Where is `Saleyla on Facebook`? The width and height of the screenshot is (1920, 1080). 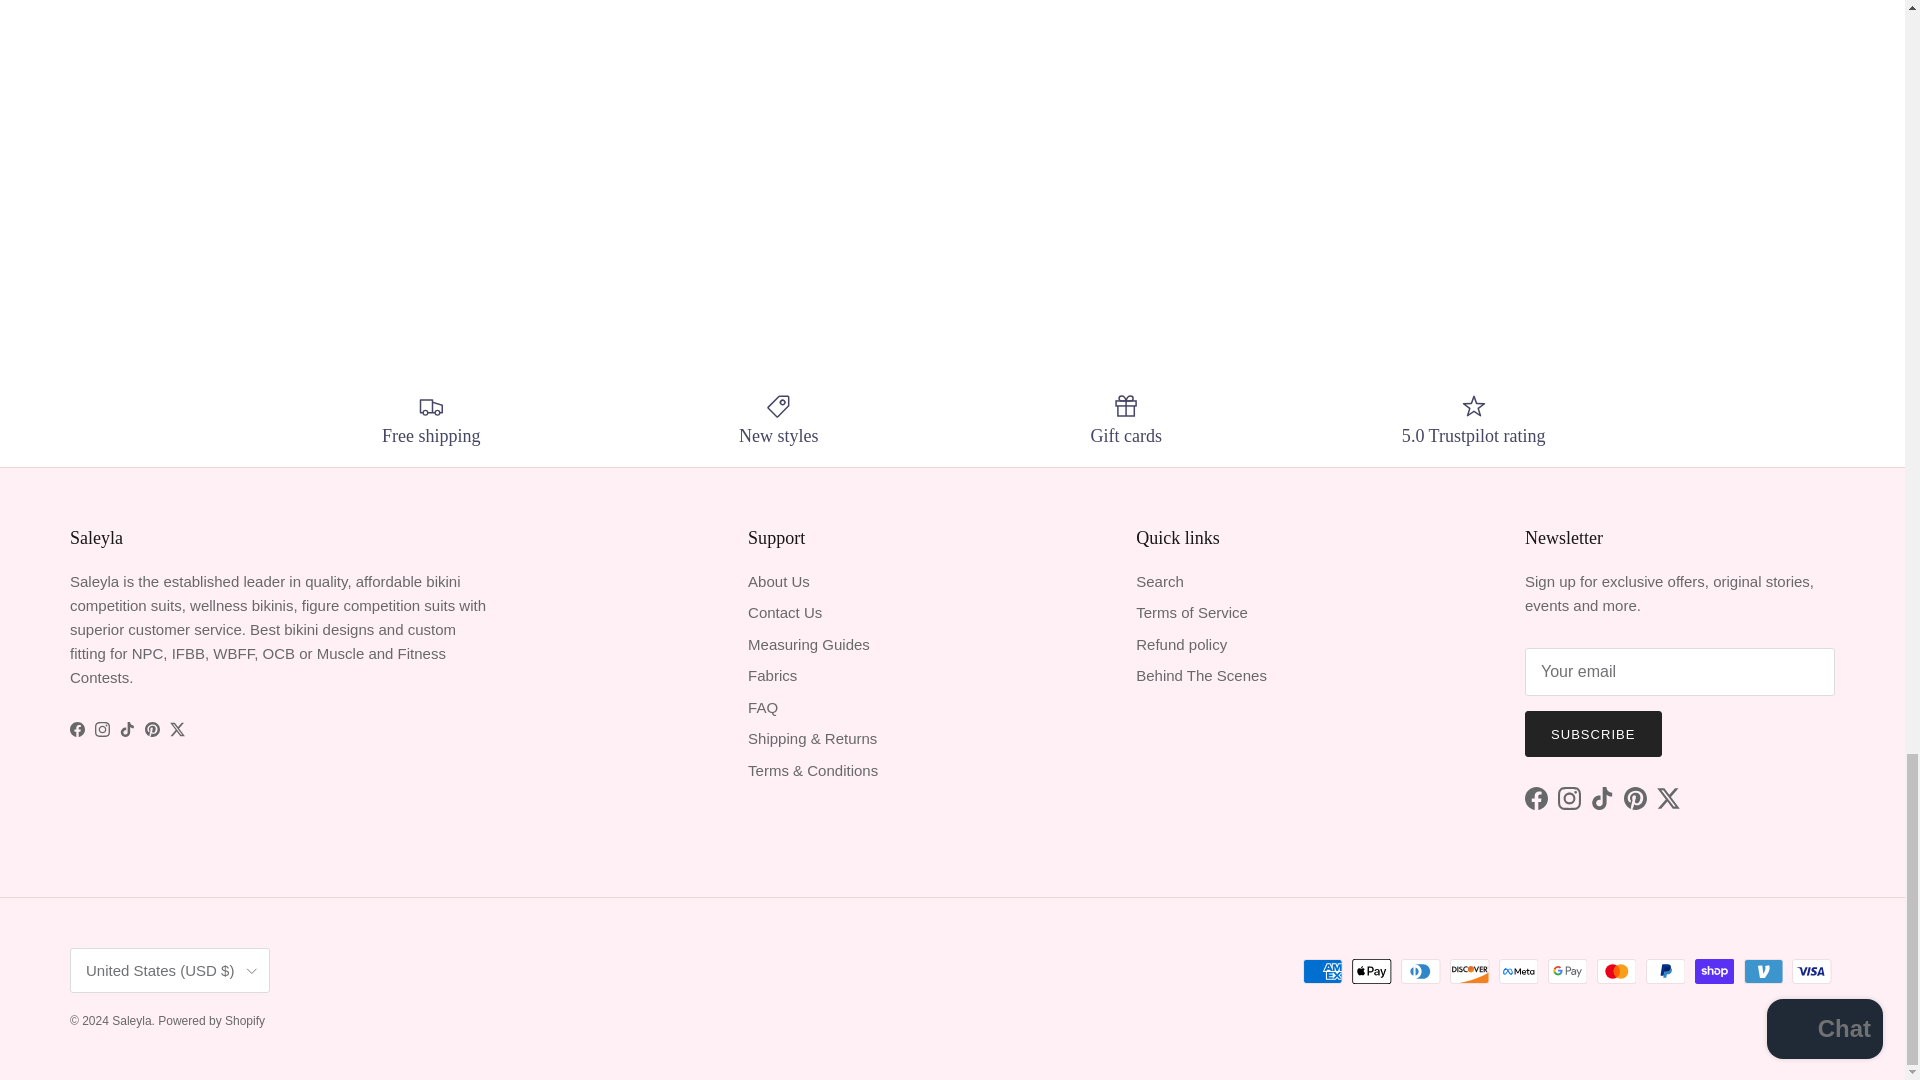
Saleyla on Facebook is located at coordinates (76, 729).